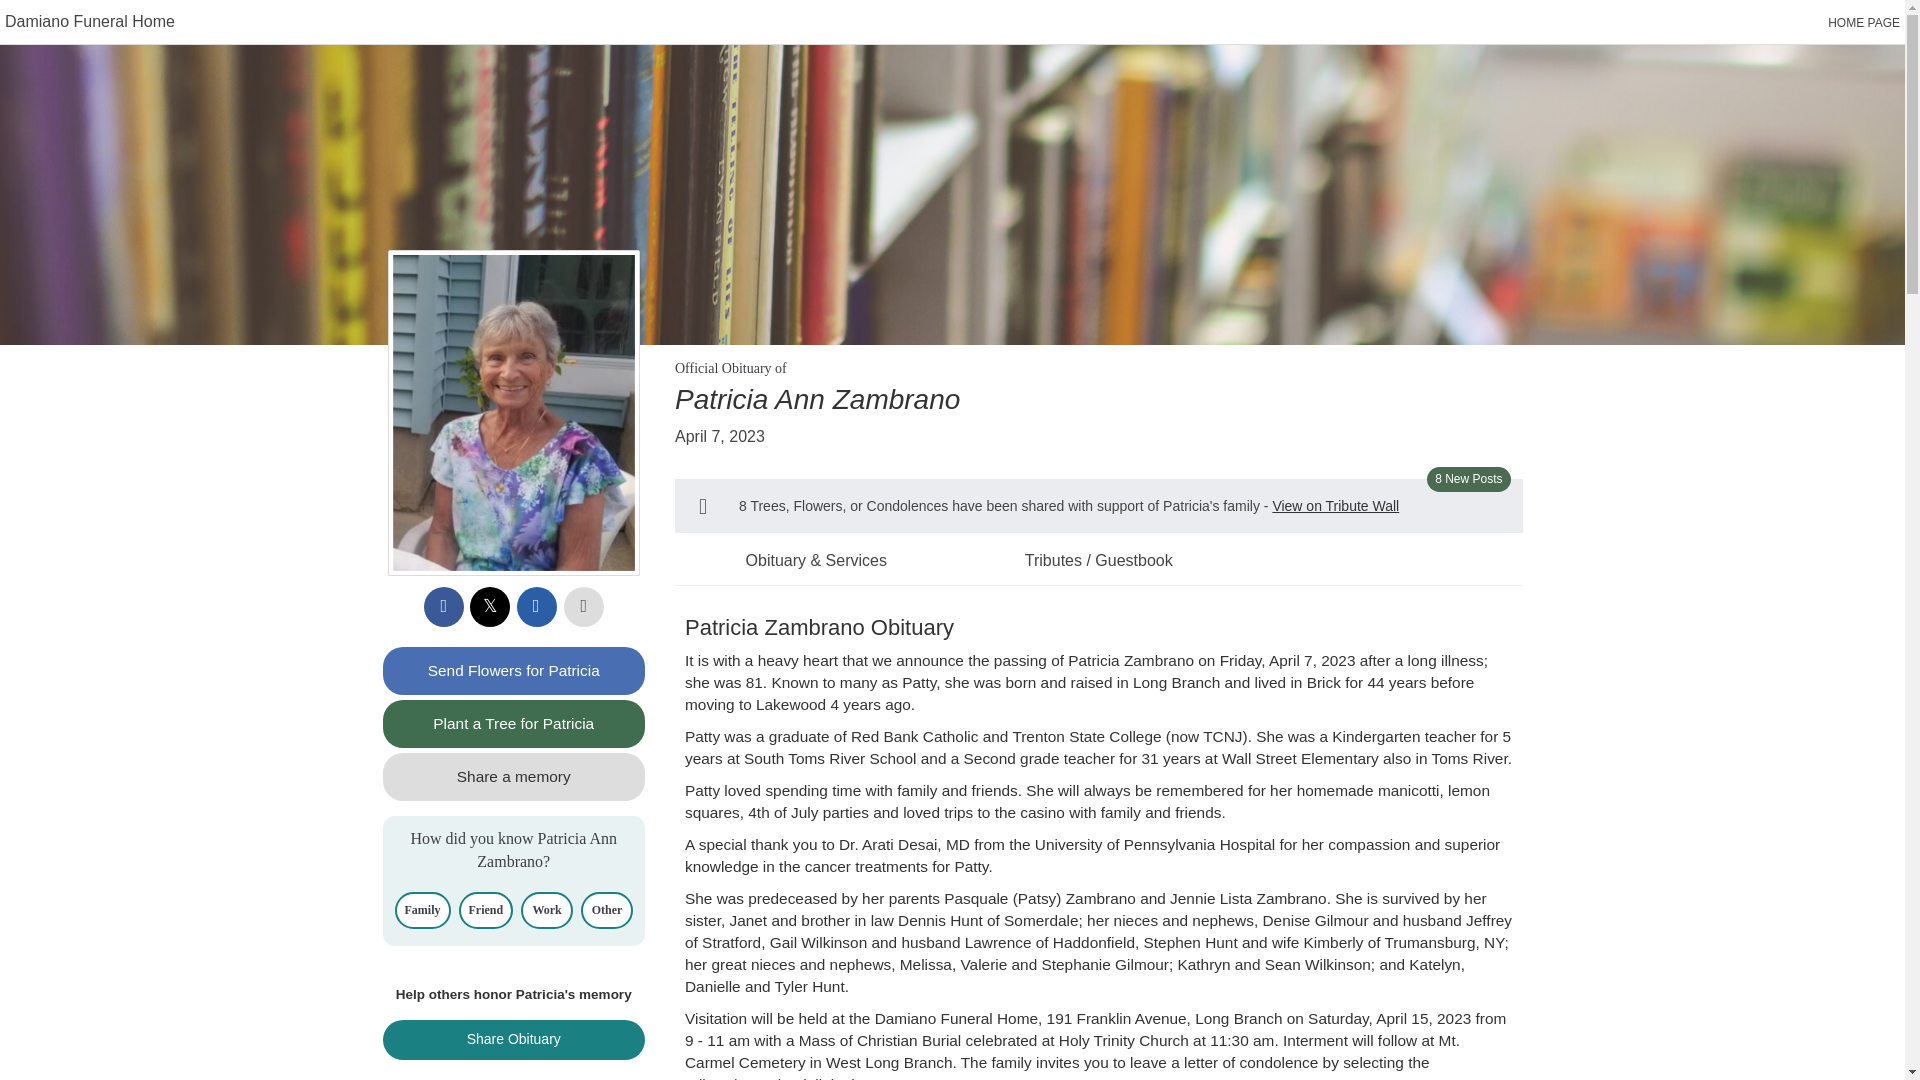 This screenshot has width=1920, height=1080. I want to click on Damiano Funeral Home, so click(90, 21).